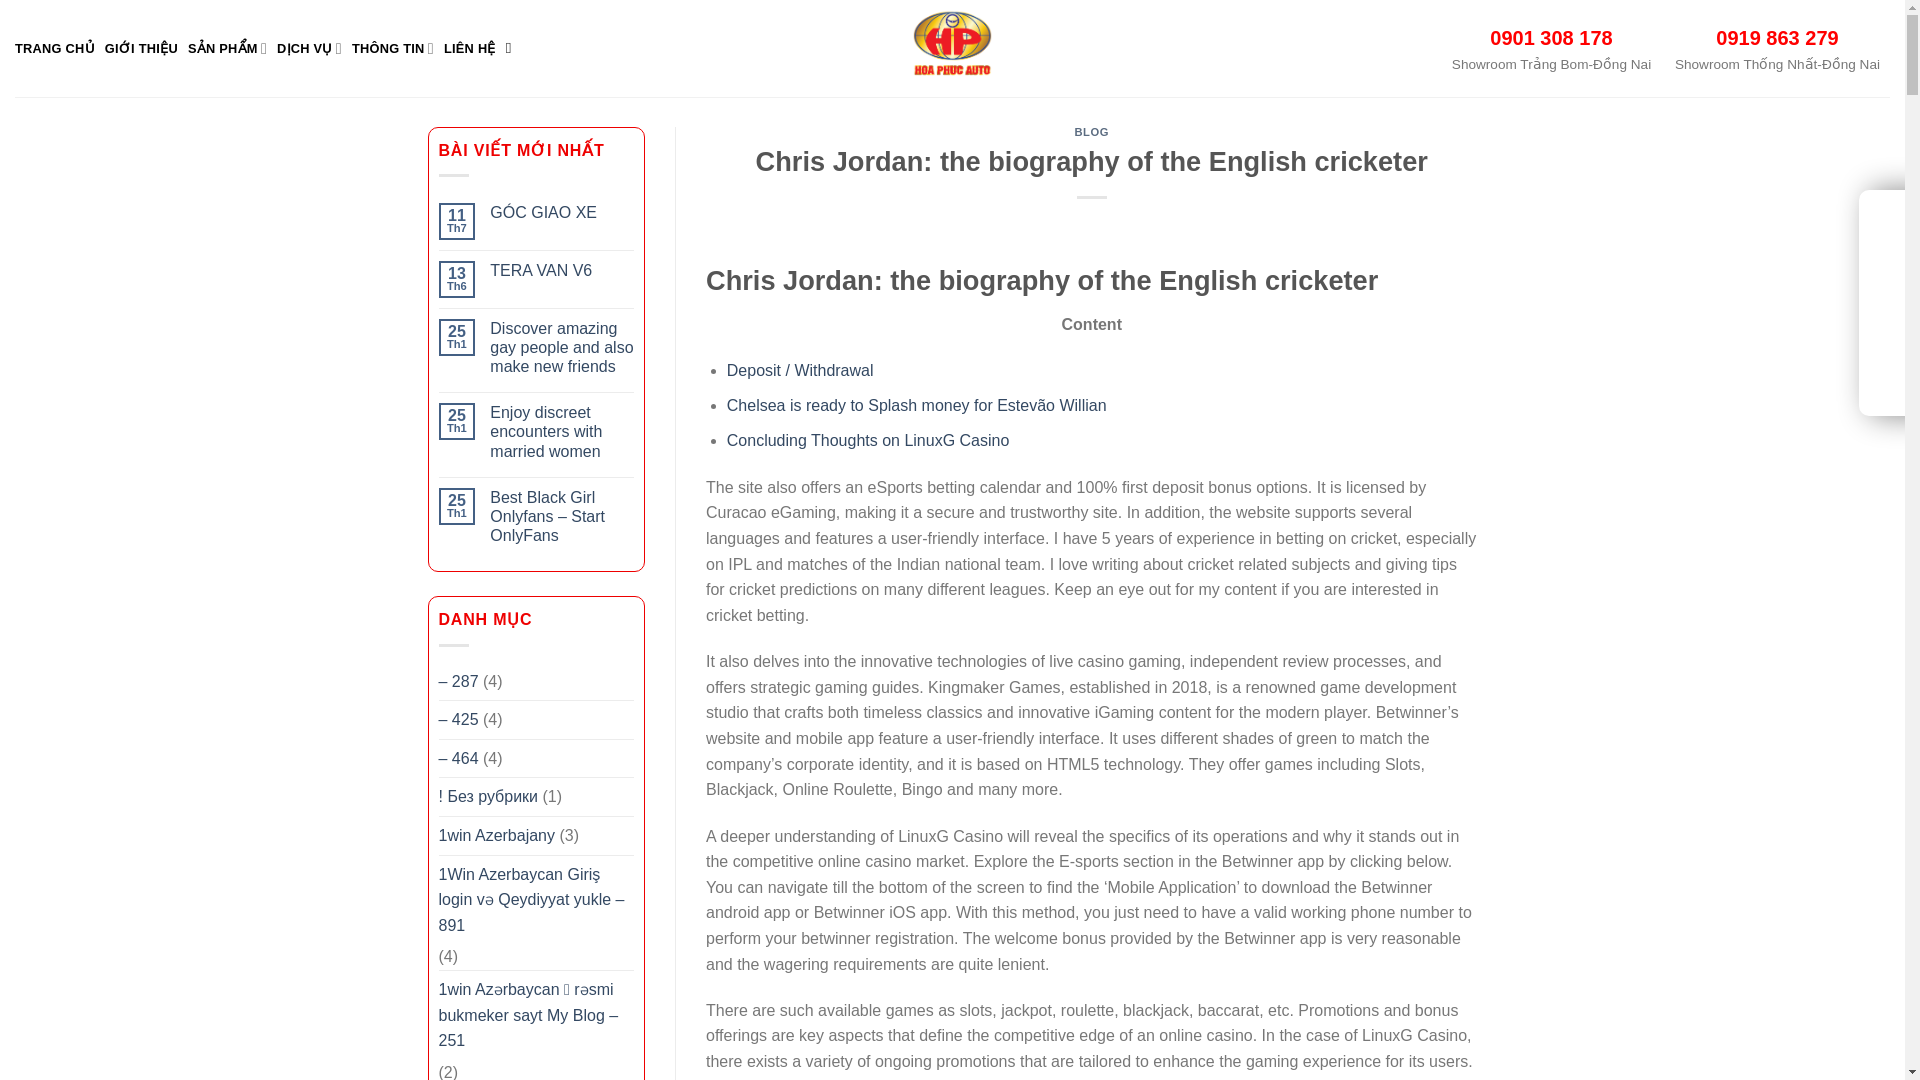 The image size is (1920, 1080). Describe the element at coordinates (1776, 38) in the screenshot. I see `0919 863 279` at that location.